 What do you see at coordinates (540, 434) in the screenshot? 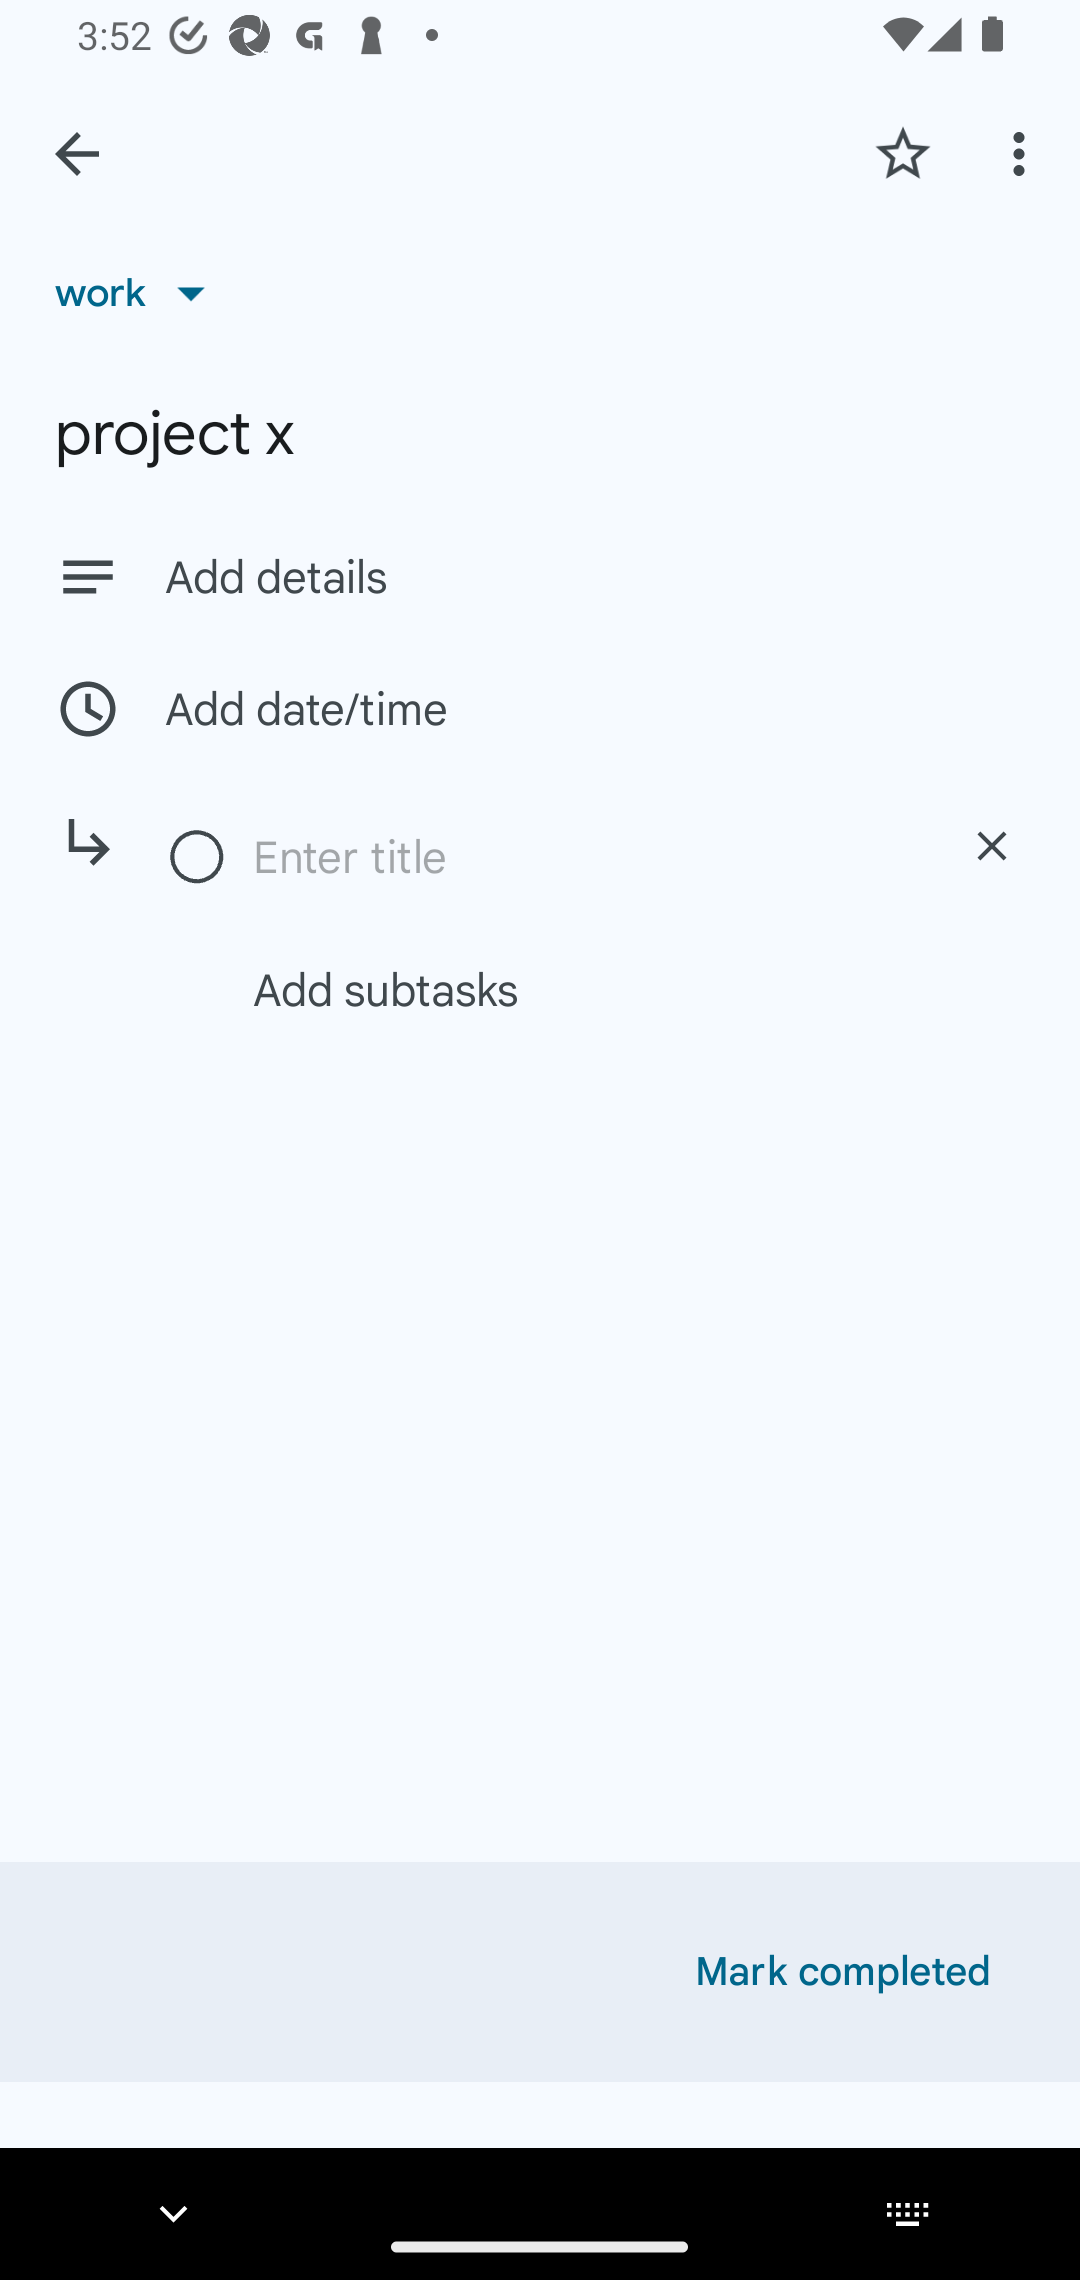
I see `project x` at bounding box center [540, 434].